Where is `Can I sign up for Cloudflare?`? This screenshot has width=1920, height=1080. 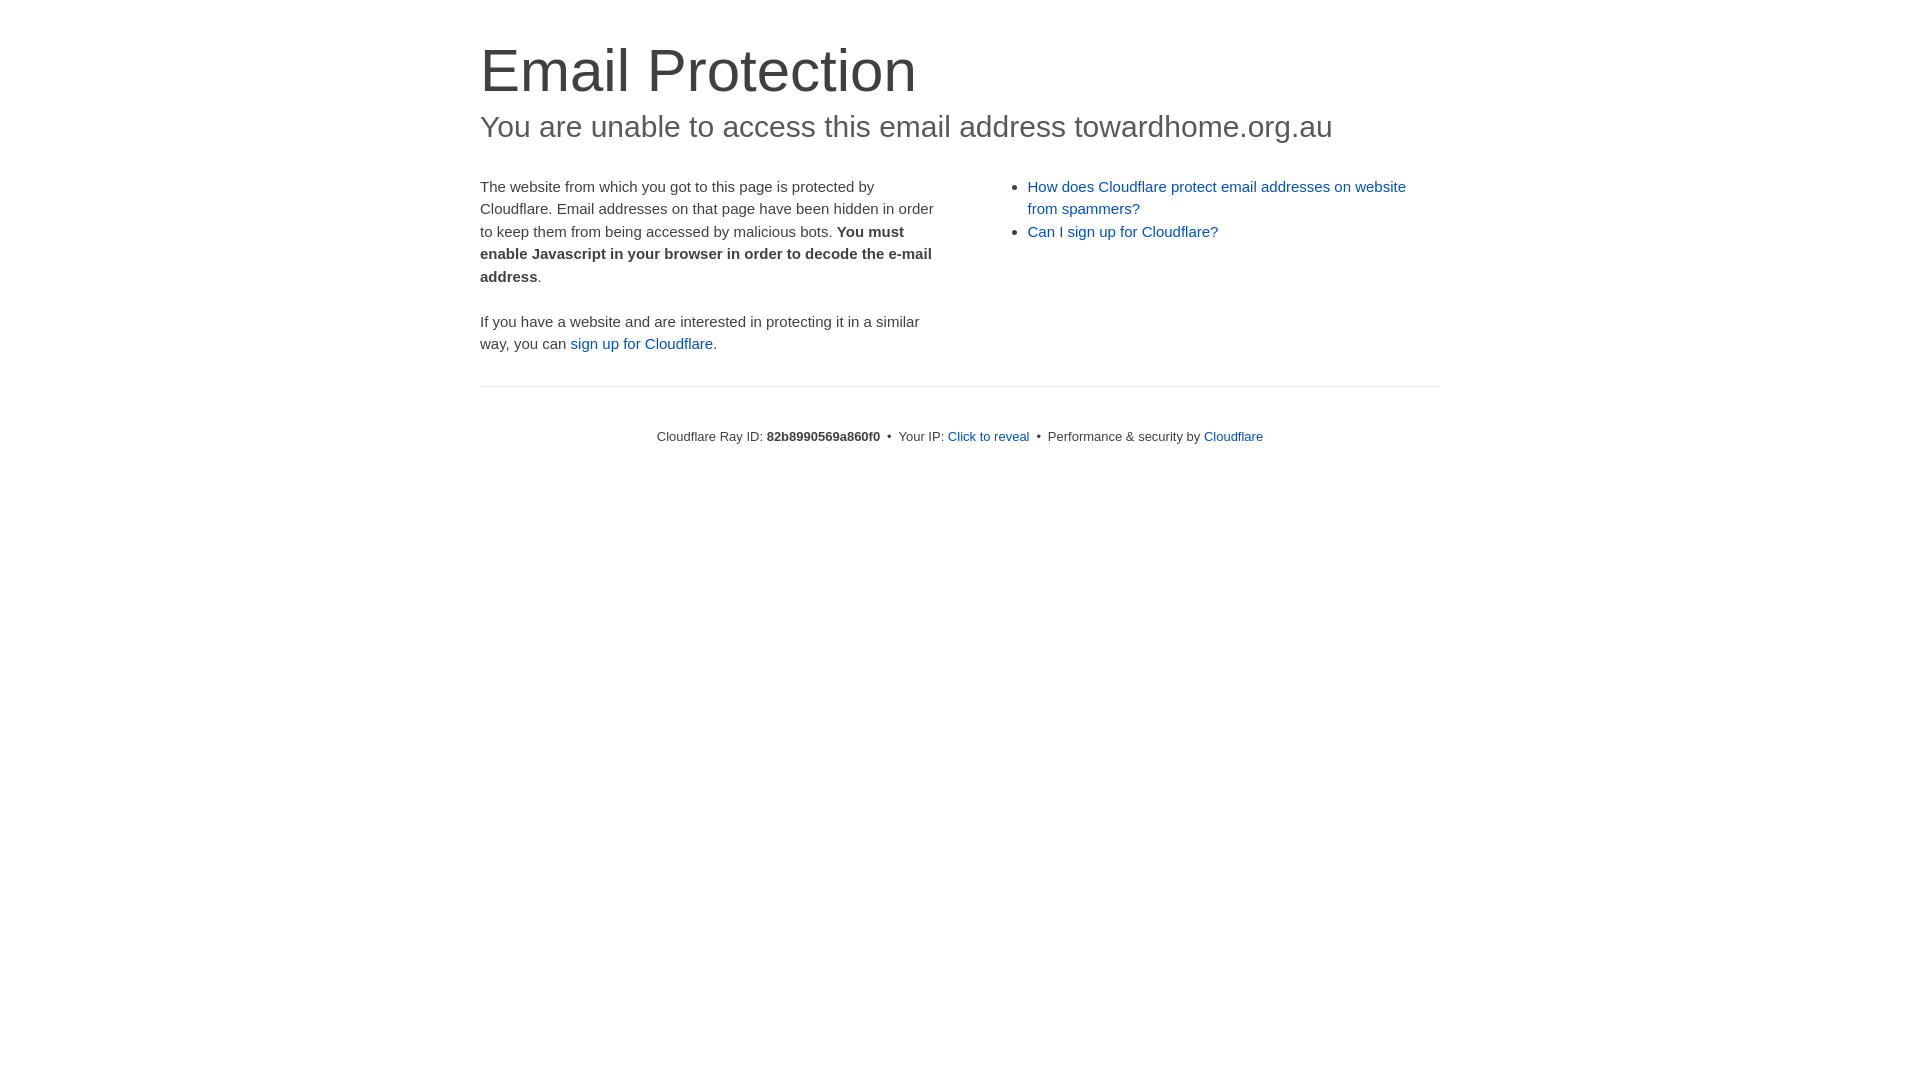
Can I sign up for Cloudflare? is located at coordinates (1124, 232).